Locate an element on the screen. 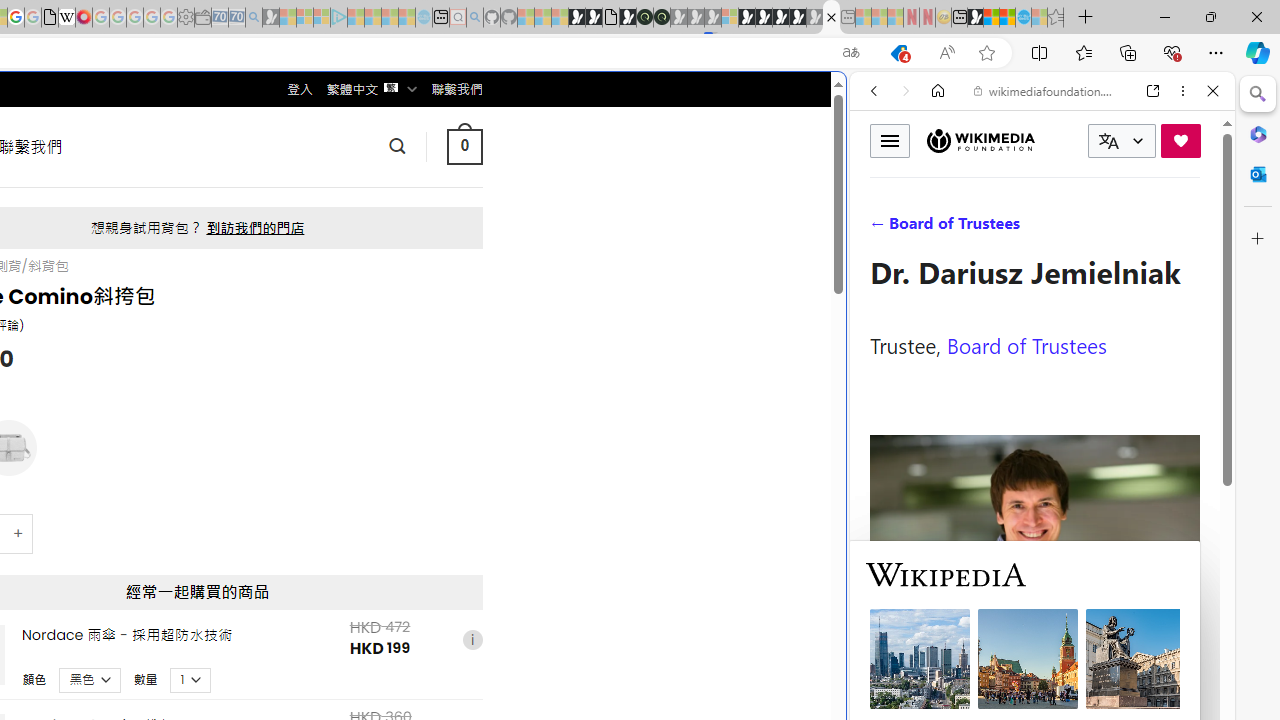  wikimediafoundation.org is located at coordinates (1046, 90).